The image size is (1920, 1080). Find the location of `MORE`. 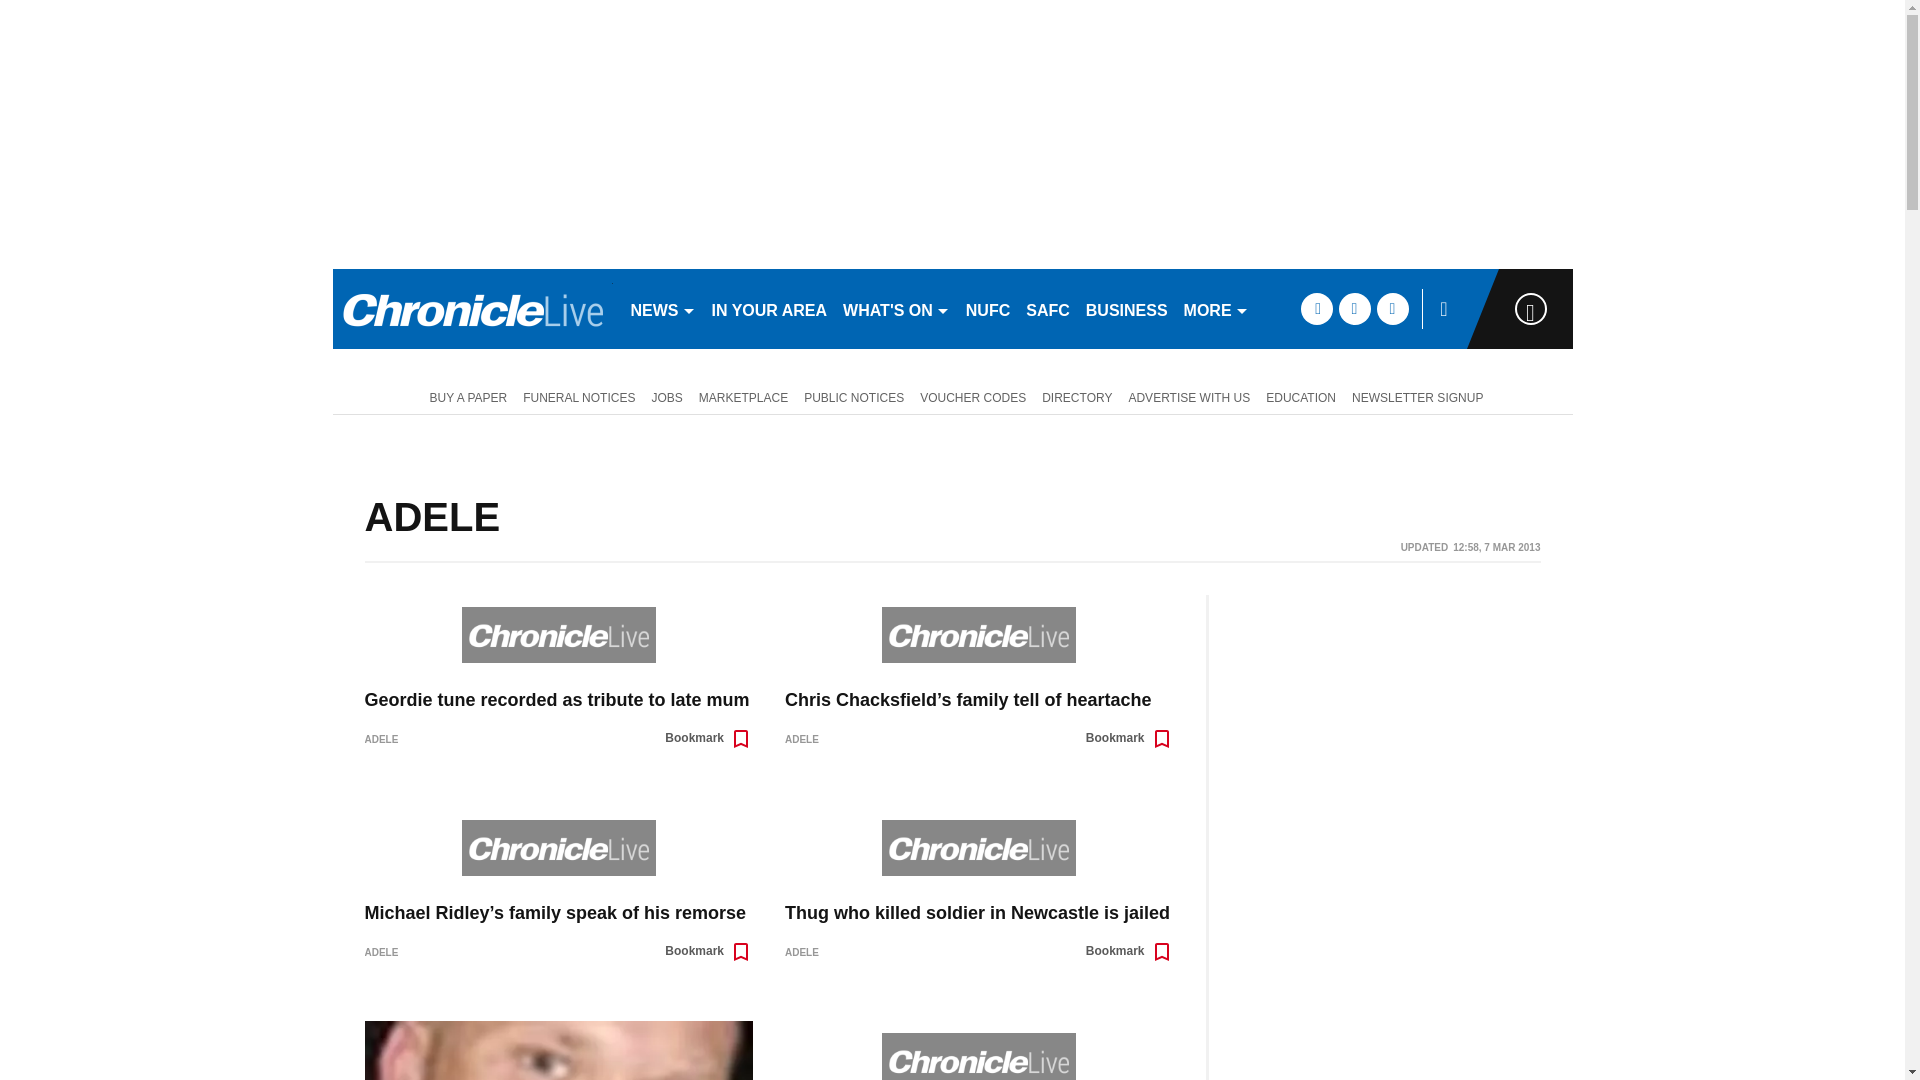

MORE is located at coordinates (1216, 308).